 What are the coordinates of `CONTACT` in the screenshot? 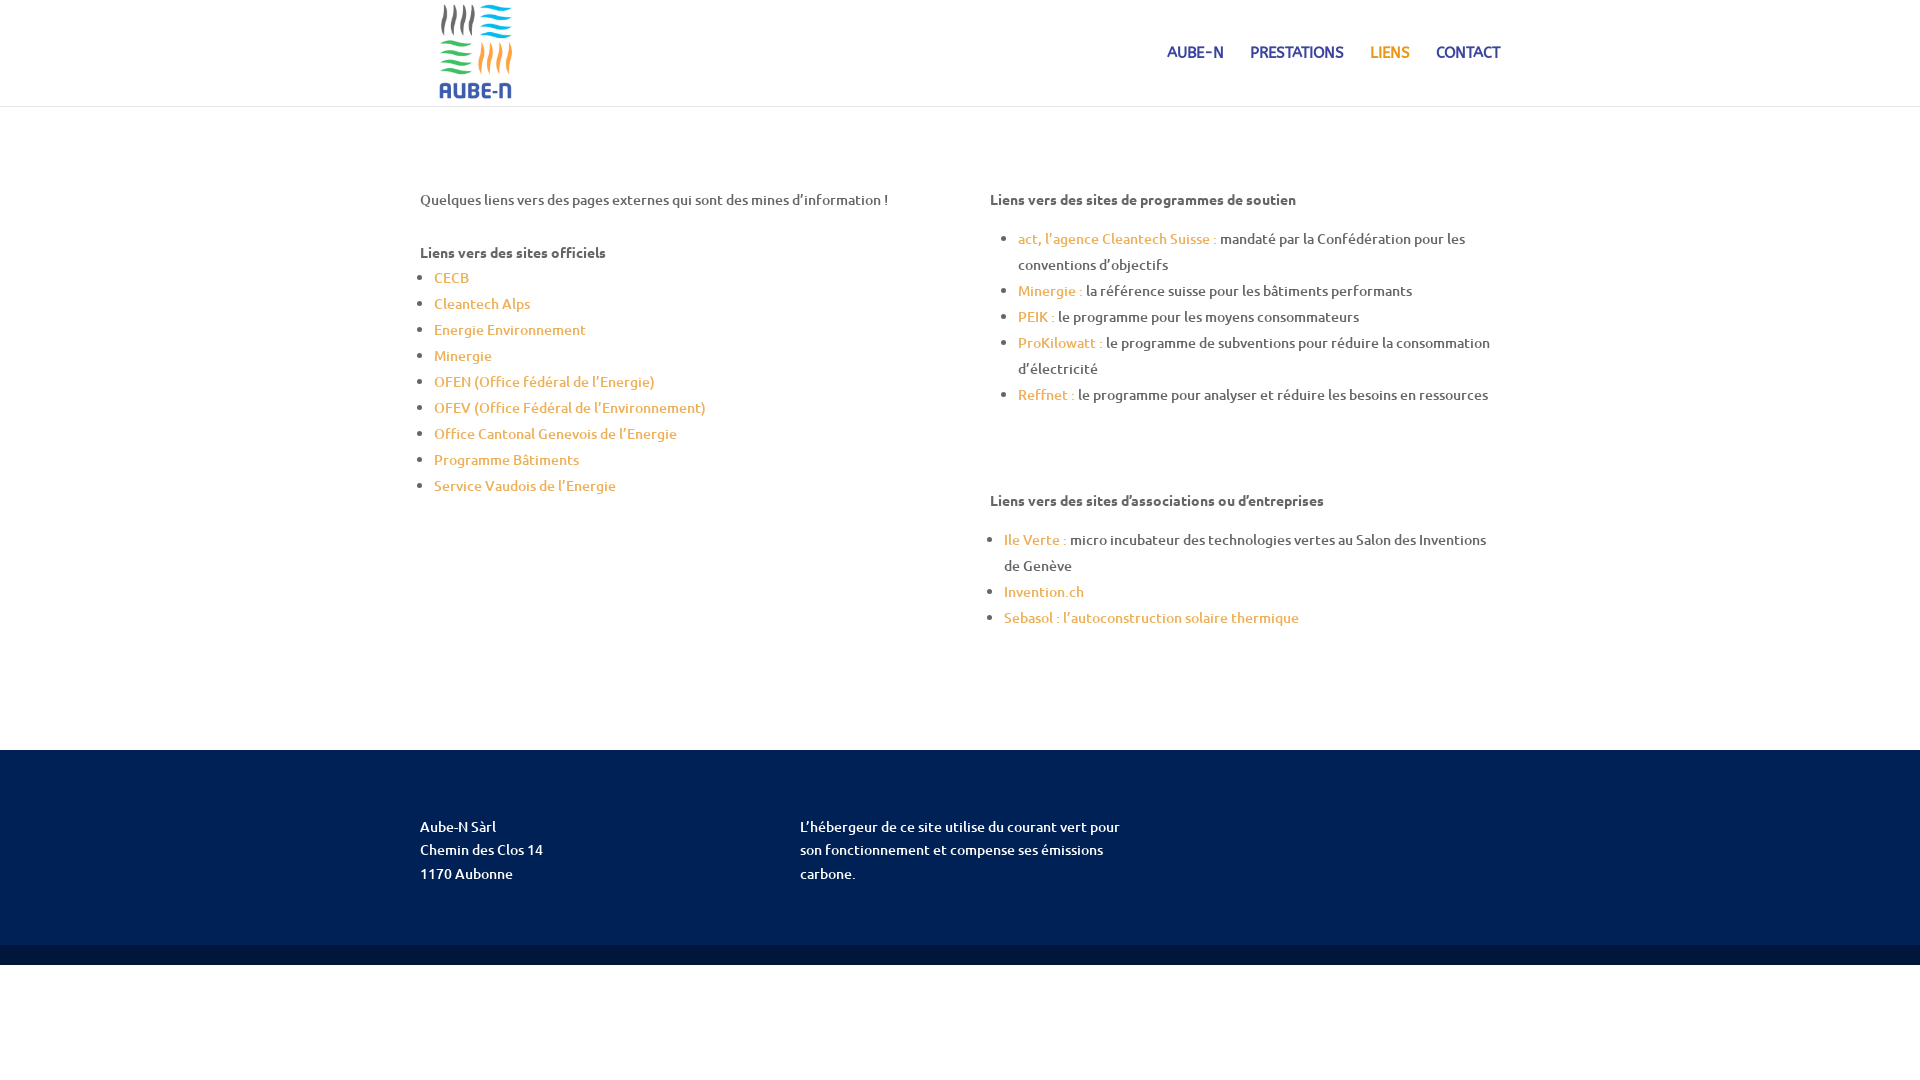 It's located at (1468, 76).